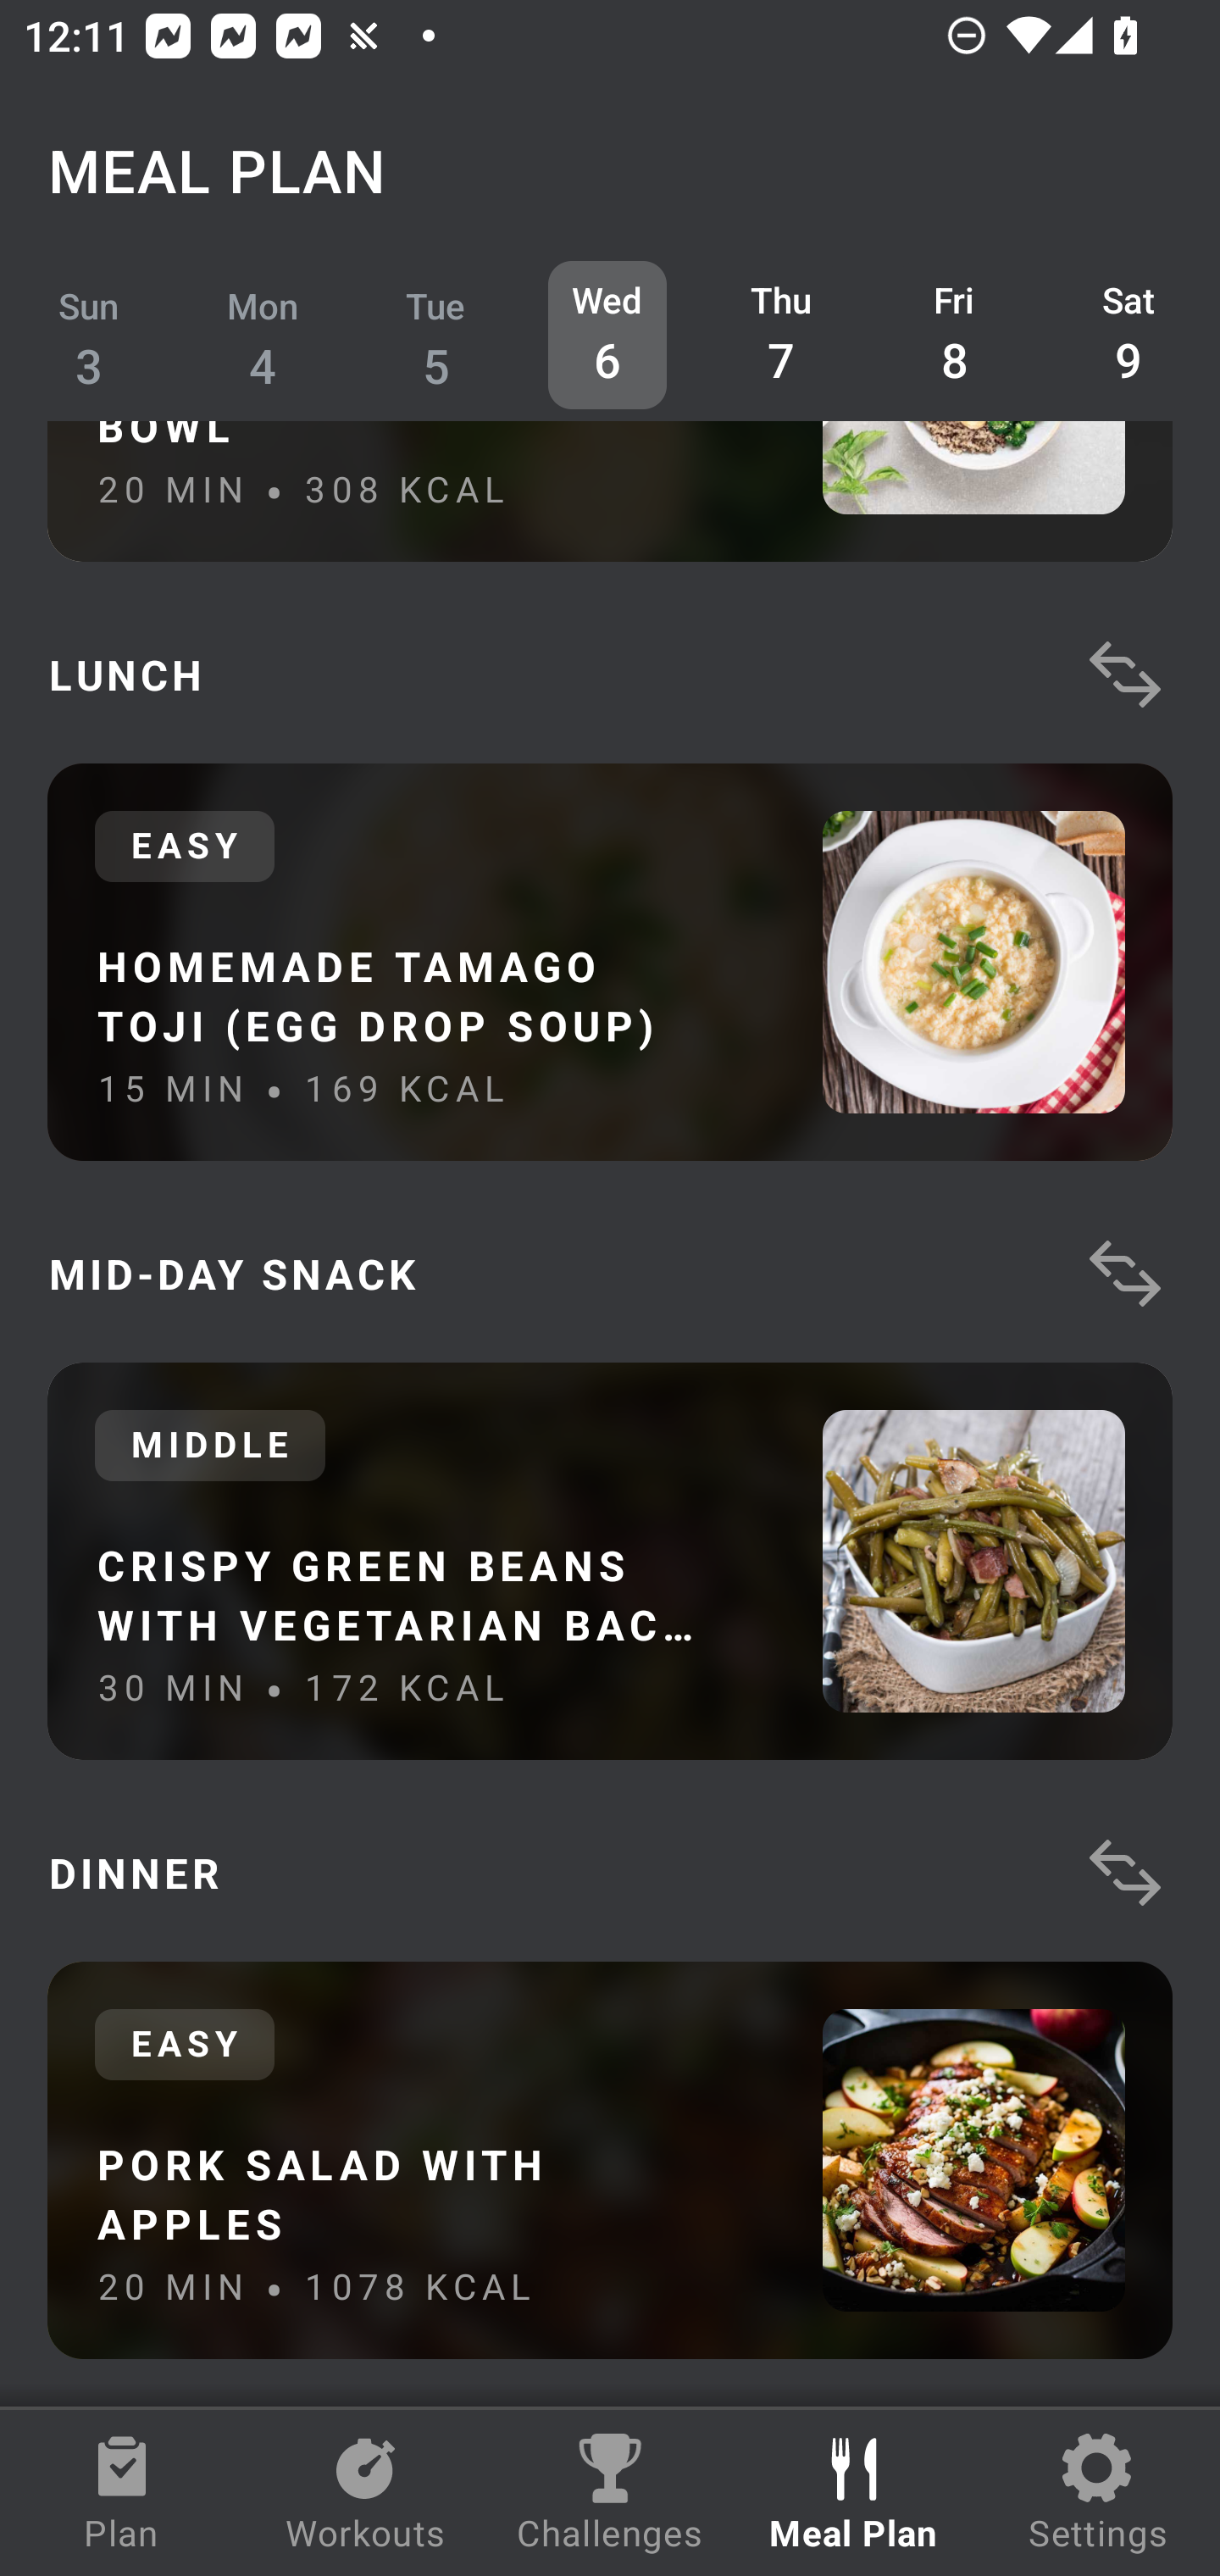 The height and width of the screenshot is (2576, 1220). I want to click on Sat 9, so click(1128, 335).